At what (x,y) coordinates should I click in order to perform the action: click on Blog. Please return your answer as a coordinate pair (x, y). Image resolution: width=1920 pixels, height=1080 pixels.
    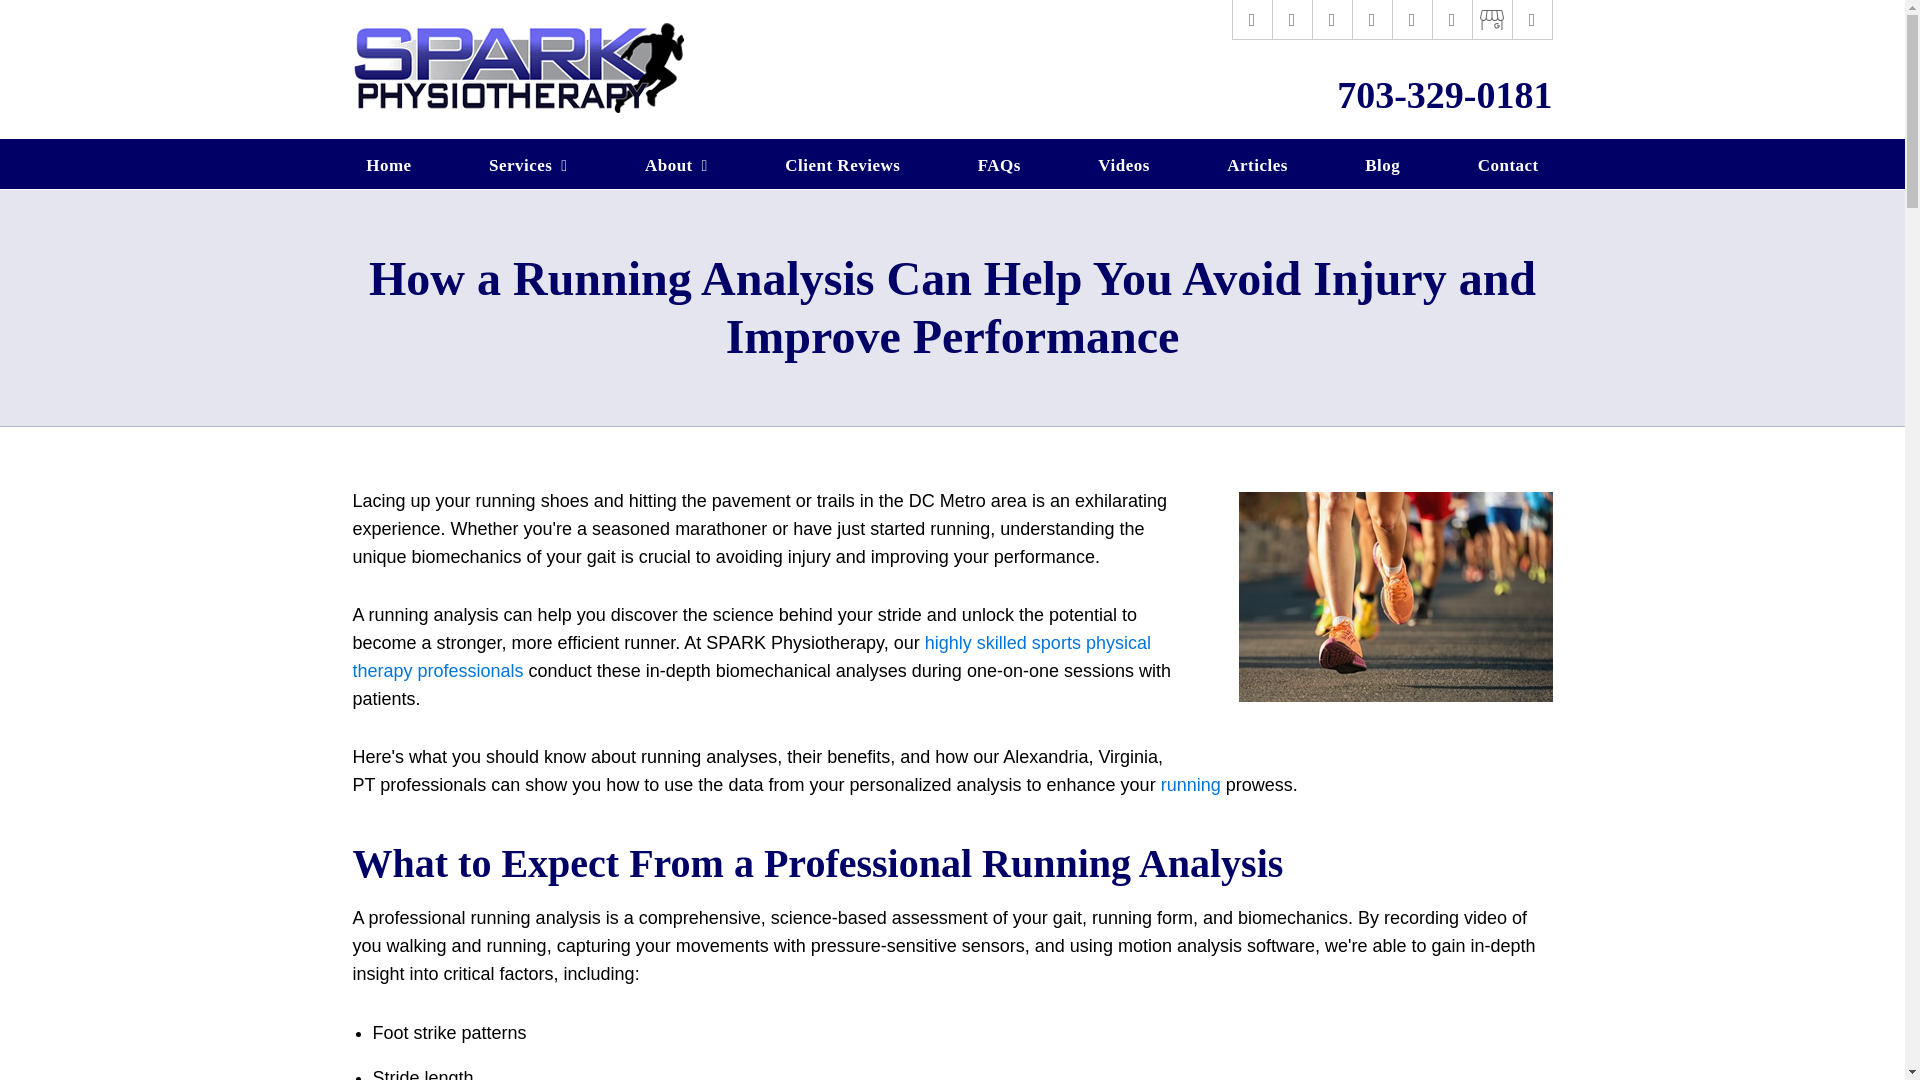
    Looking at the image, I should click on (1382, 164).